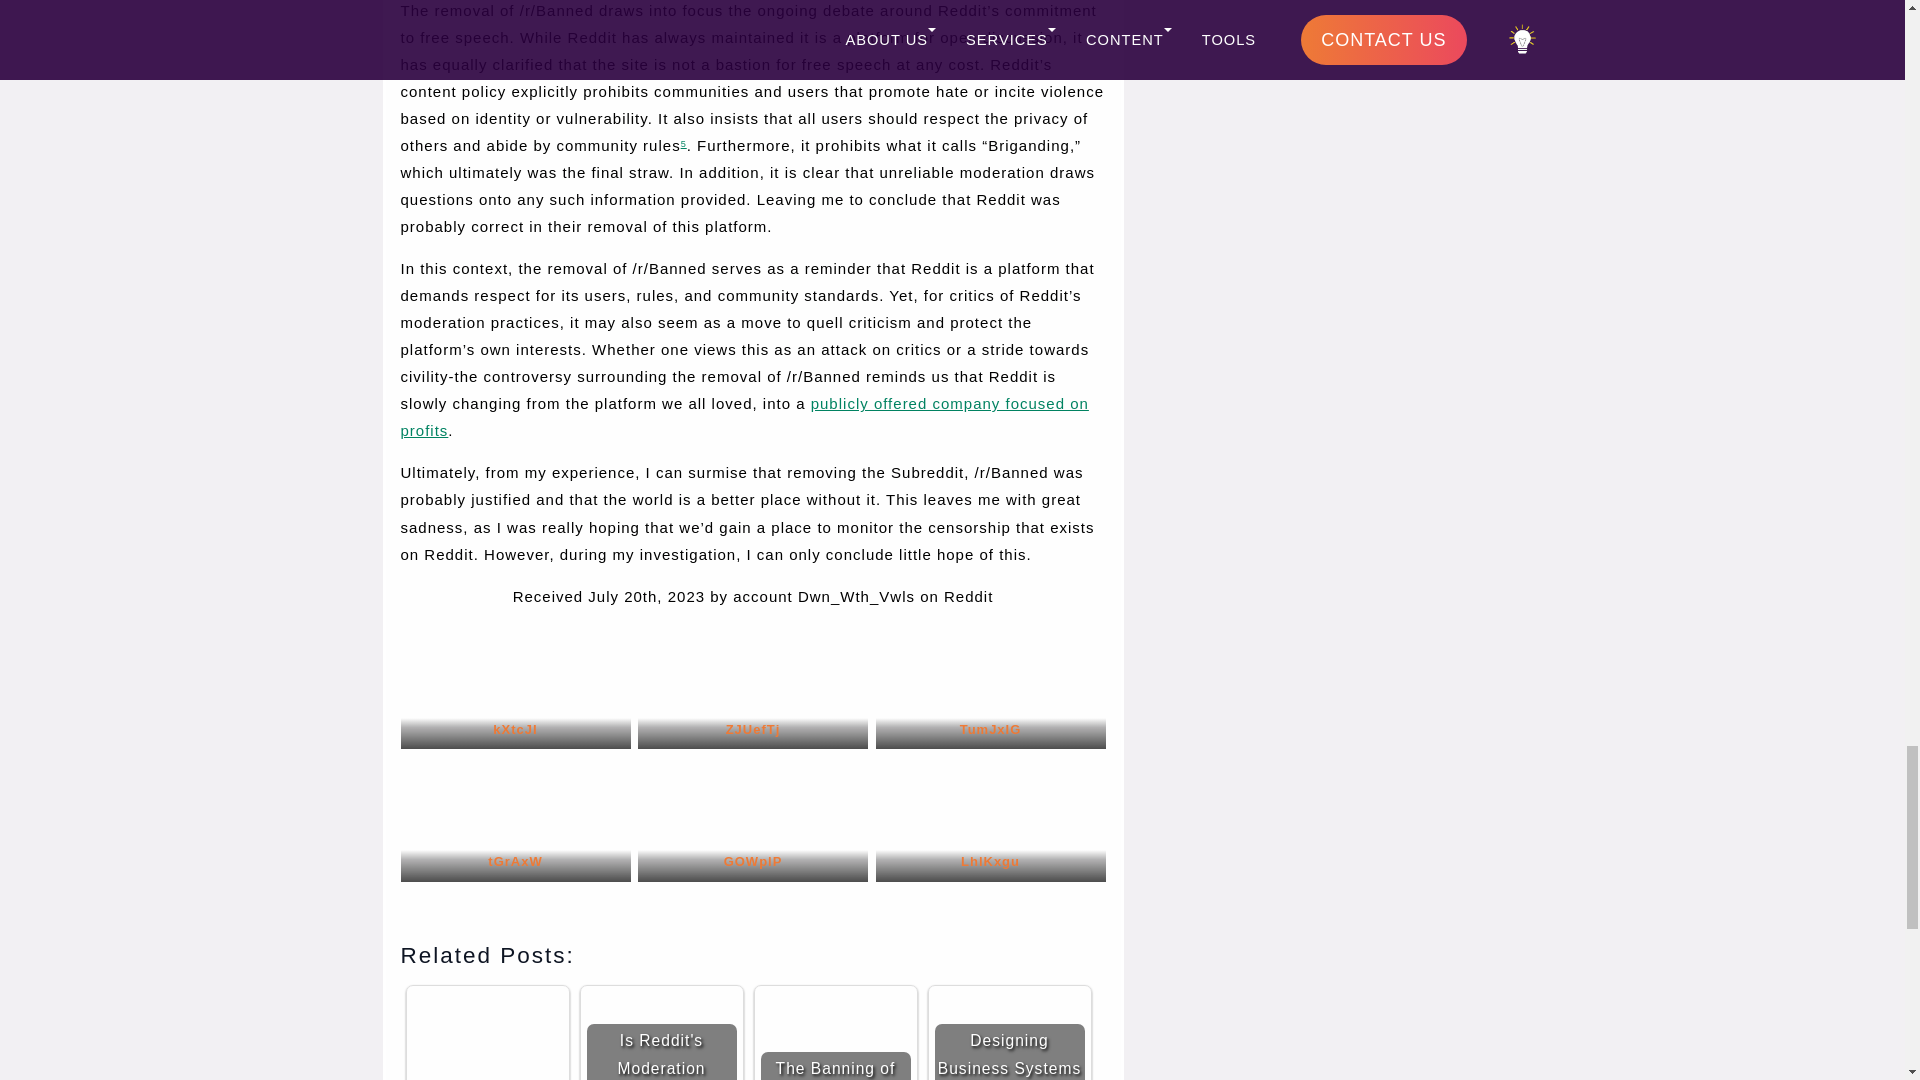  Describe the element at coordinates (744, 416) in the screenshot. I see `publicly offered company focused on profits` at that location.